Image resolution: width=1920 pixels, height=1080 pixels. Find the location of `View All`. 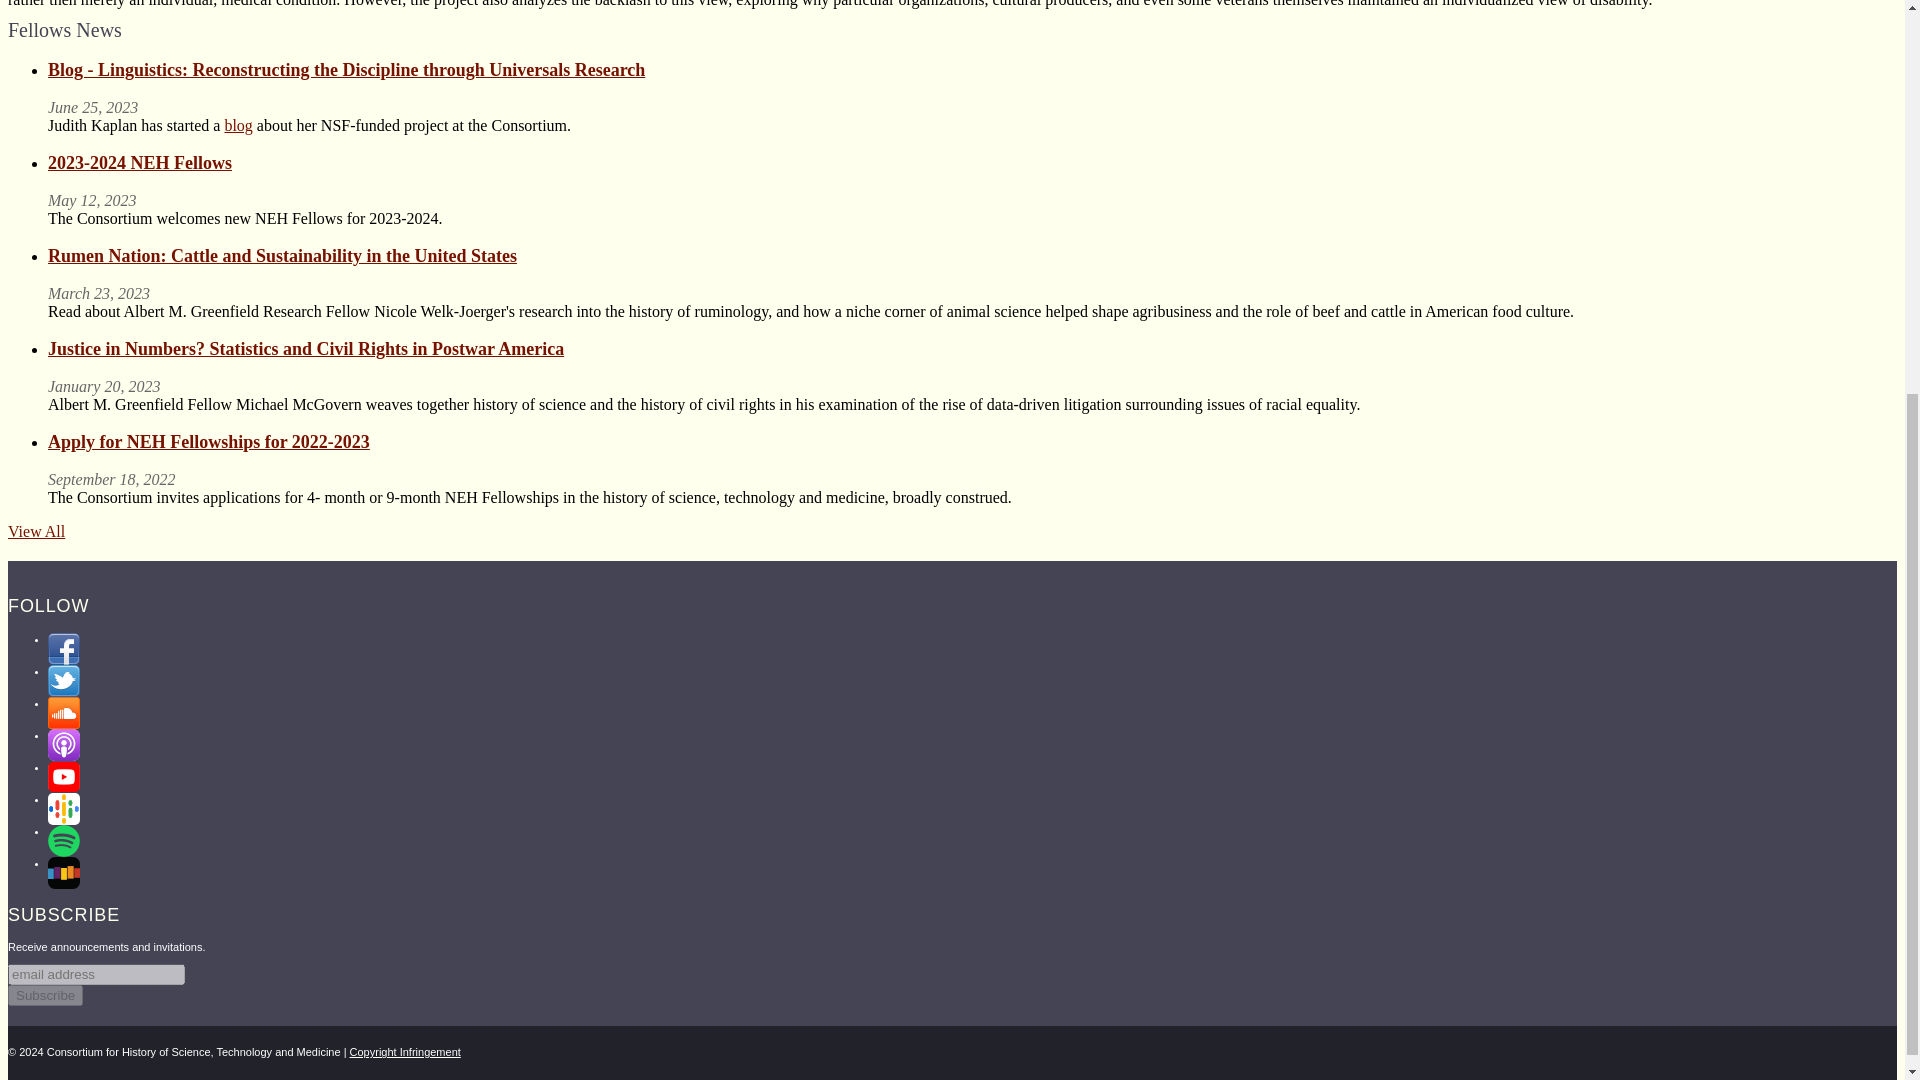

View All is located at coordinates (36, 531).